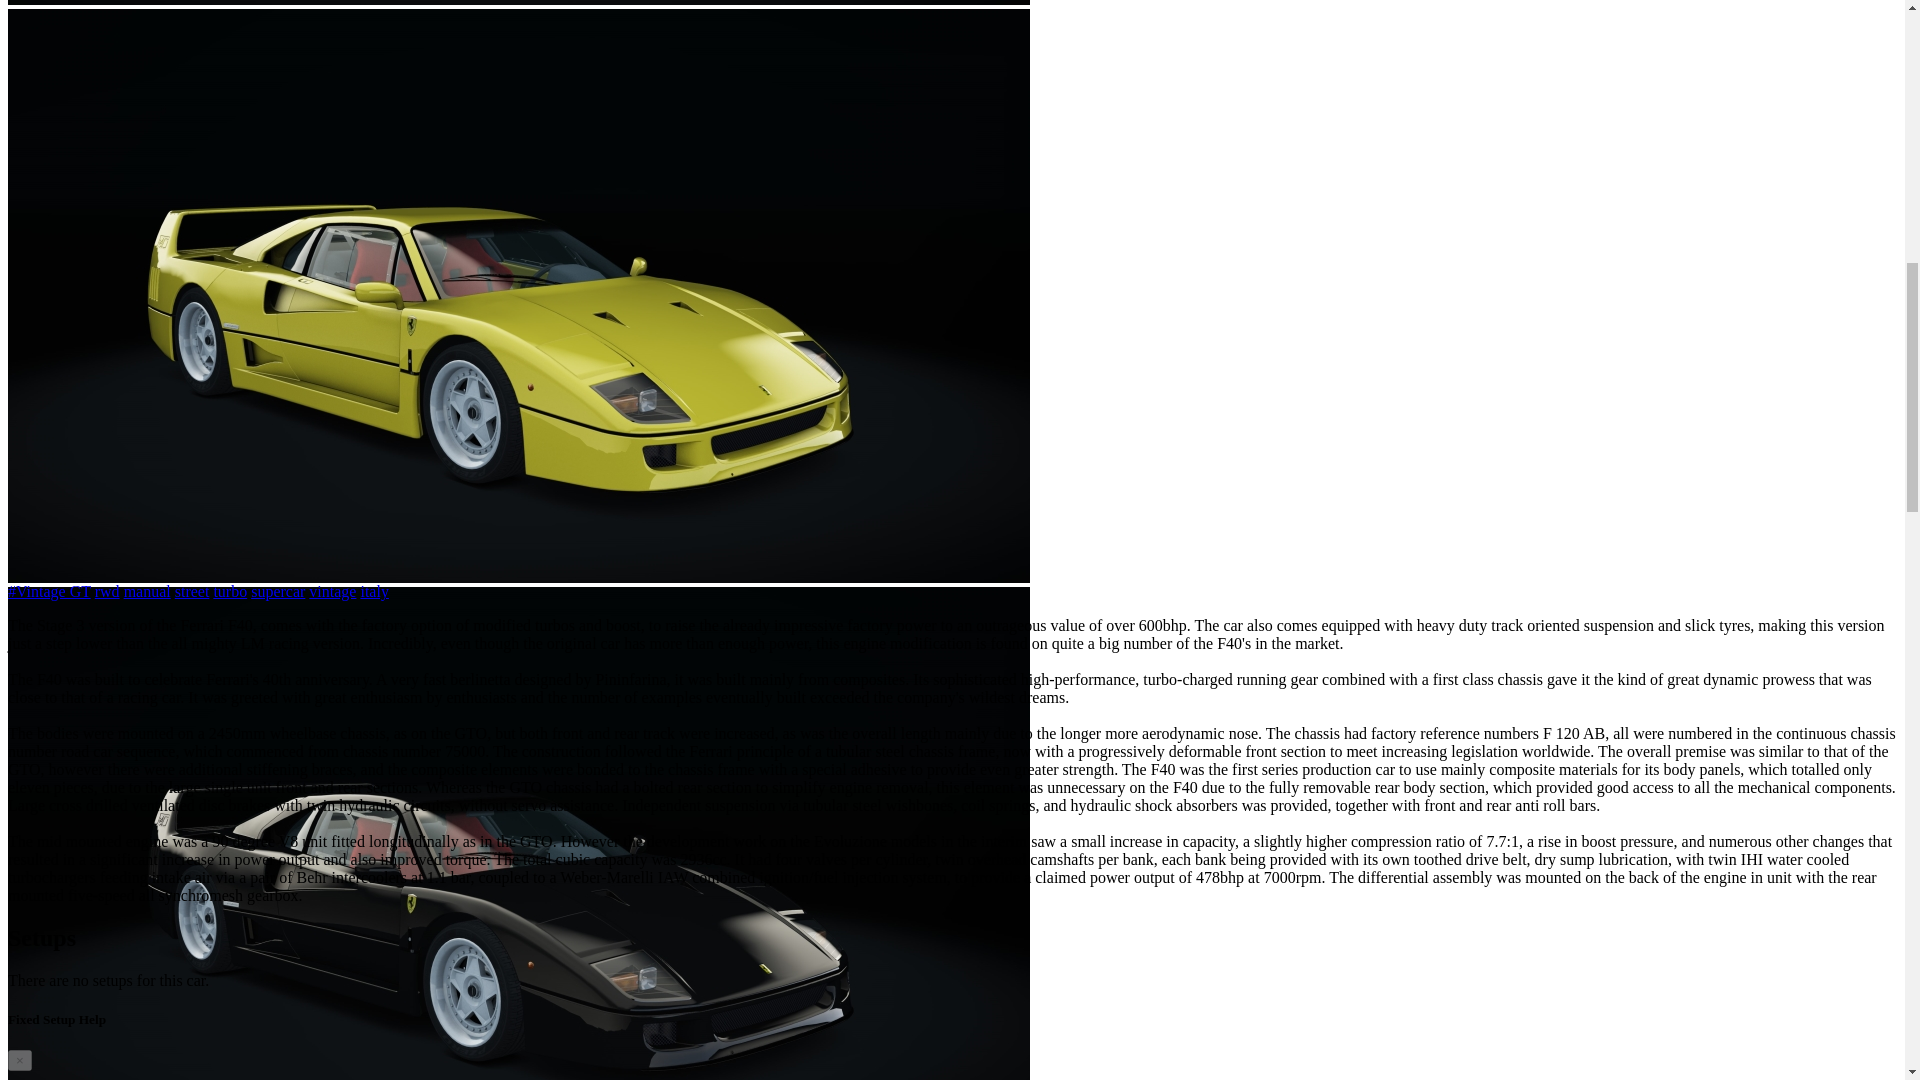 The height and width of the screenshot is (1080, 1920). I want to click on italy, so click(374, 592).